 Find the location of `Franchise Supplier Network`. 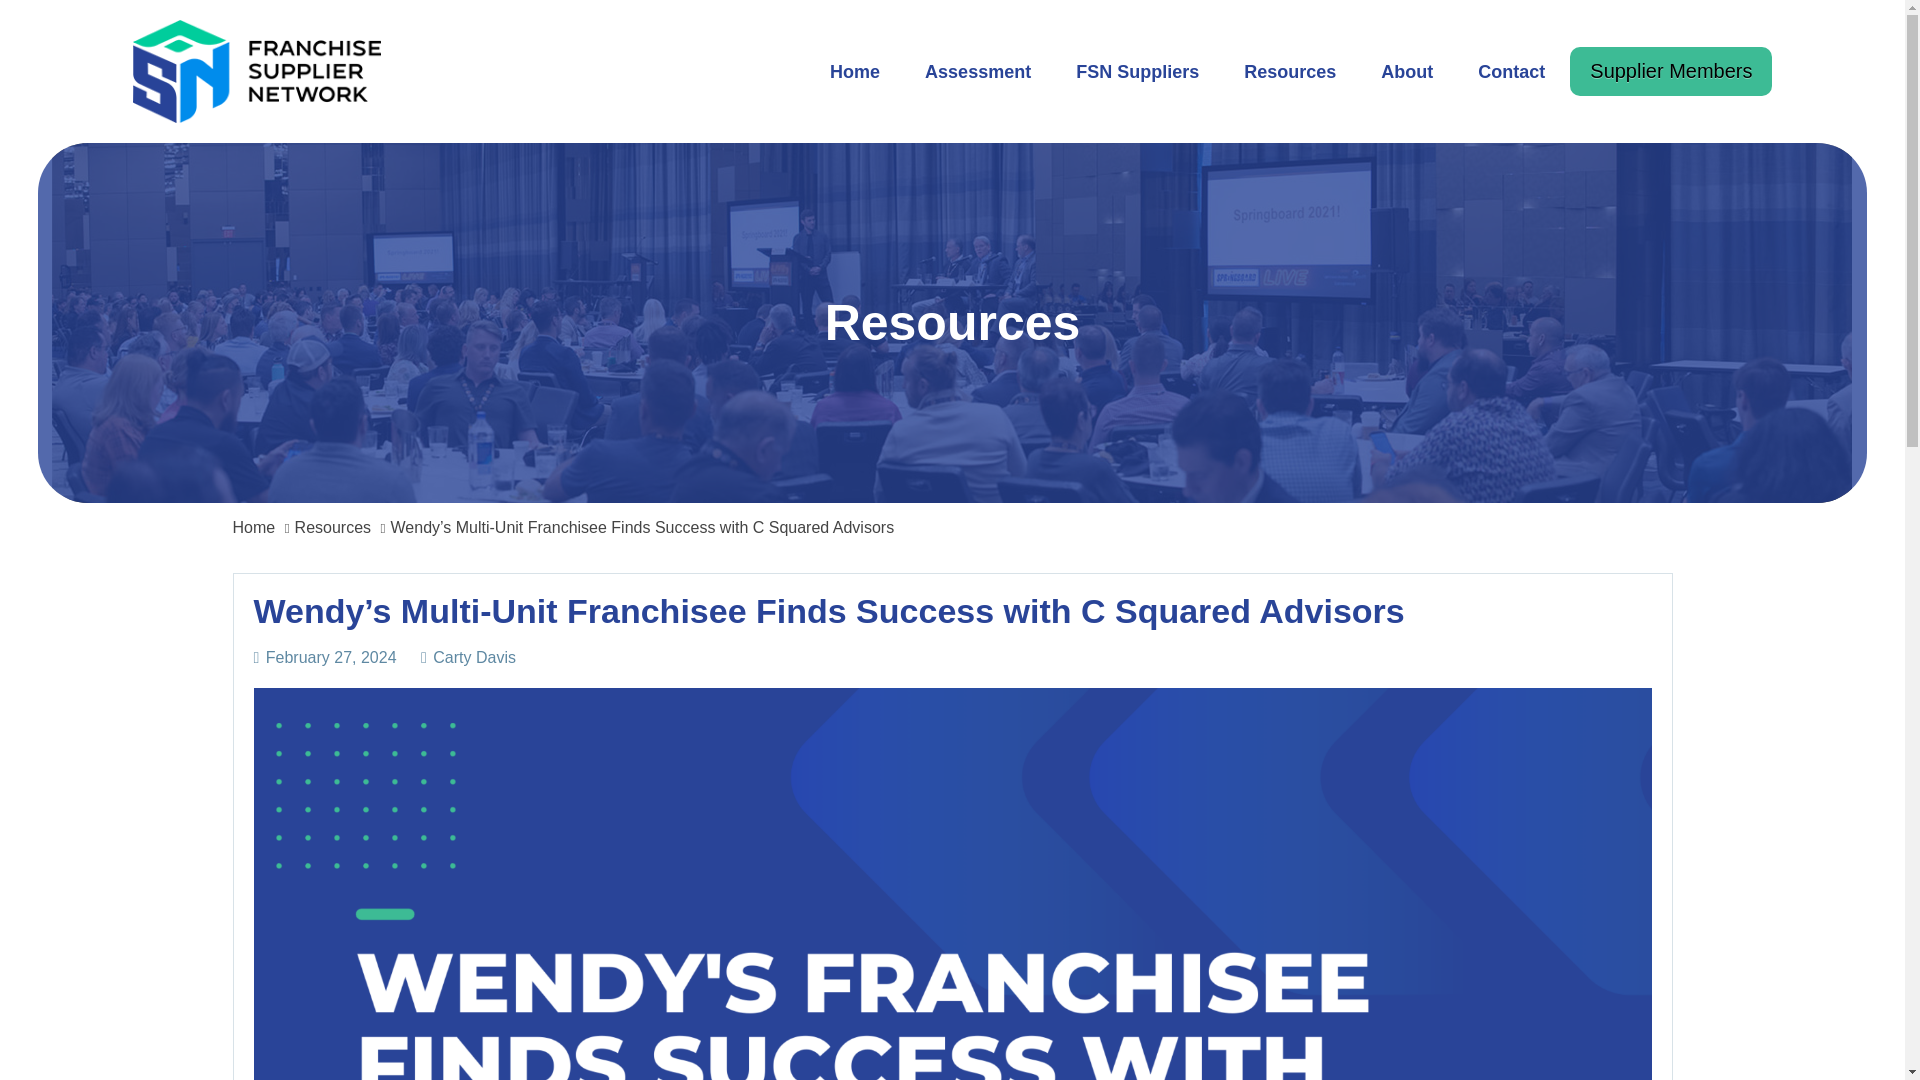

Franchise Supplier Network is located at coordinates (256, 34).